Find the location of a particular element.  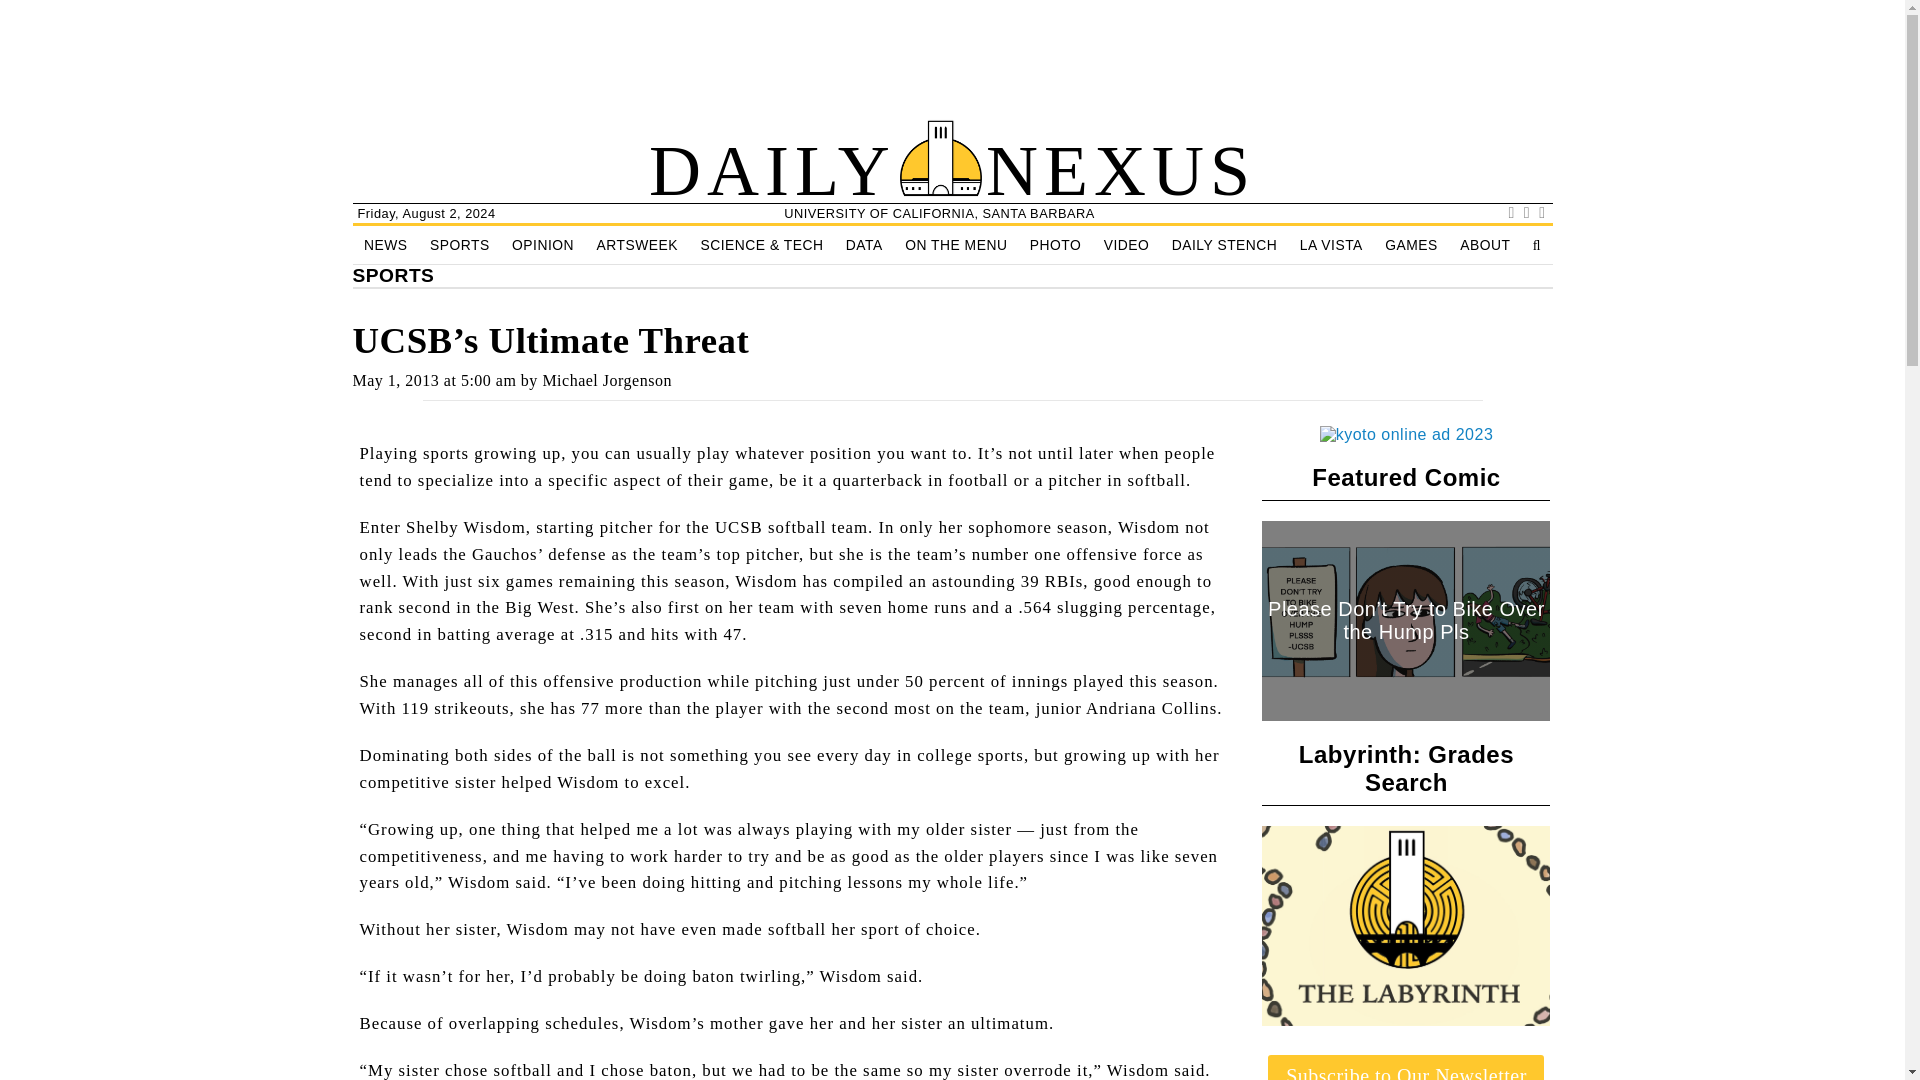

Posts by Michael Jorgenson is located at coordinates (606, 380).